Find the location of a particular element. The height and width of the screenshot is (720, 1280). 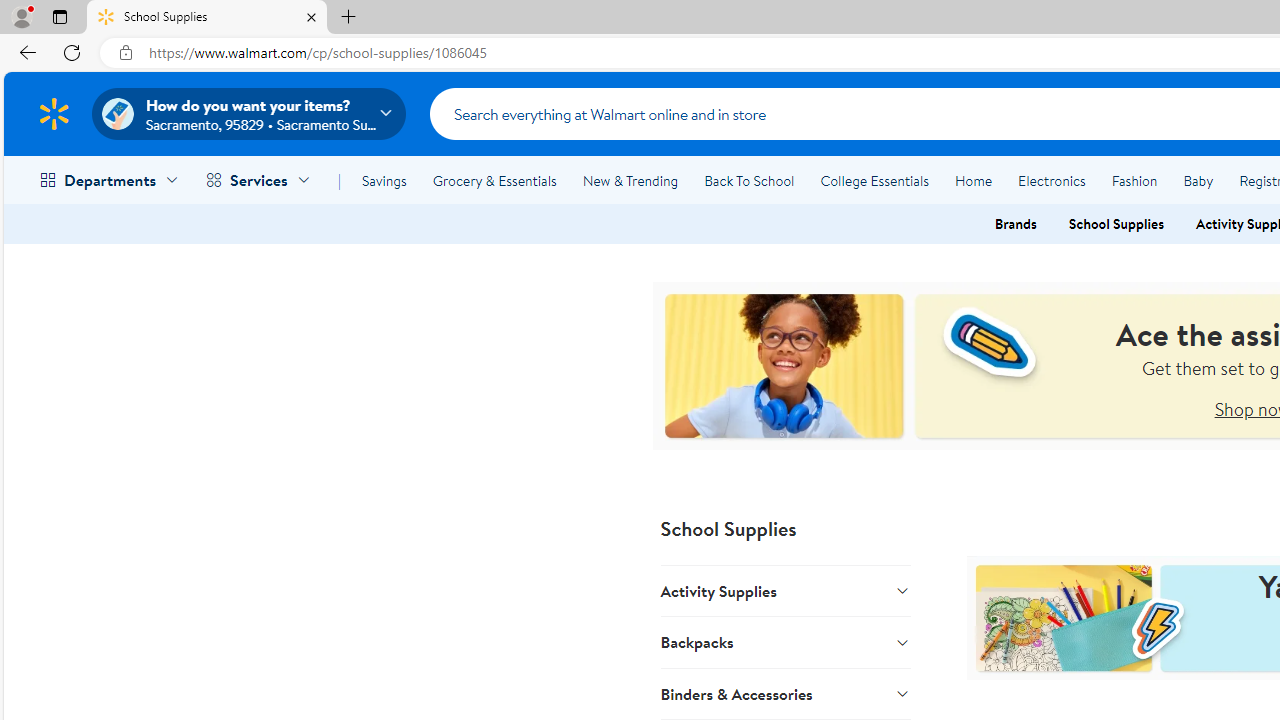

School Supplies is located at coordinates (1116, 224).